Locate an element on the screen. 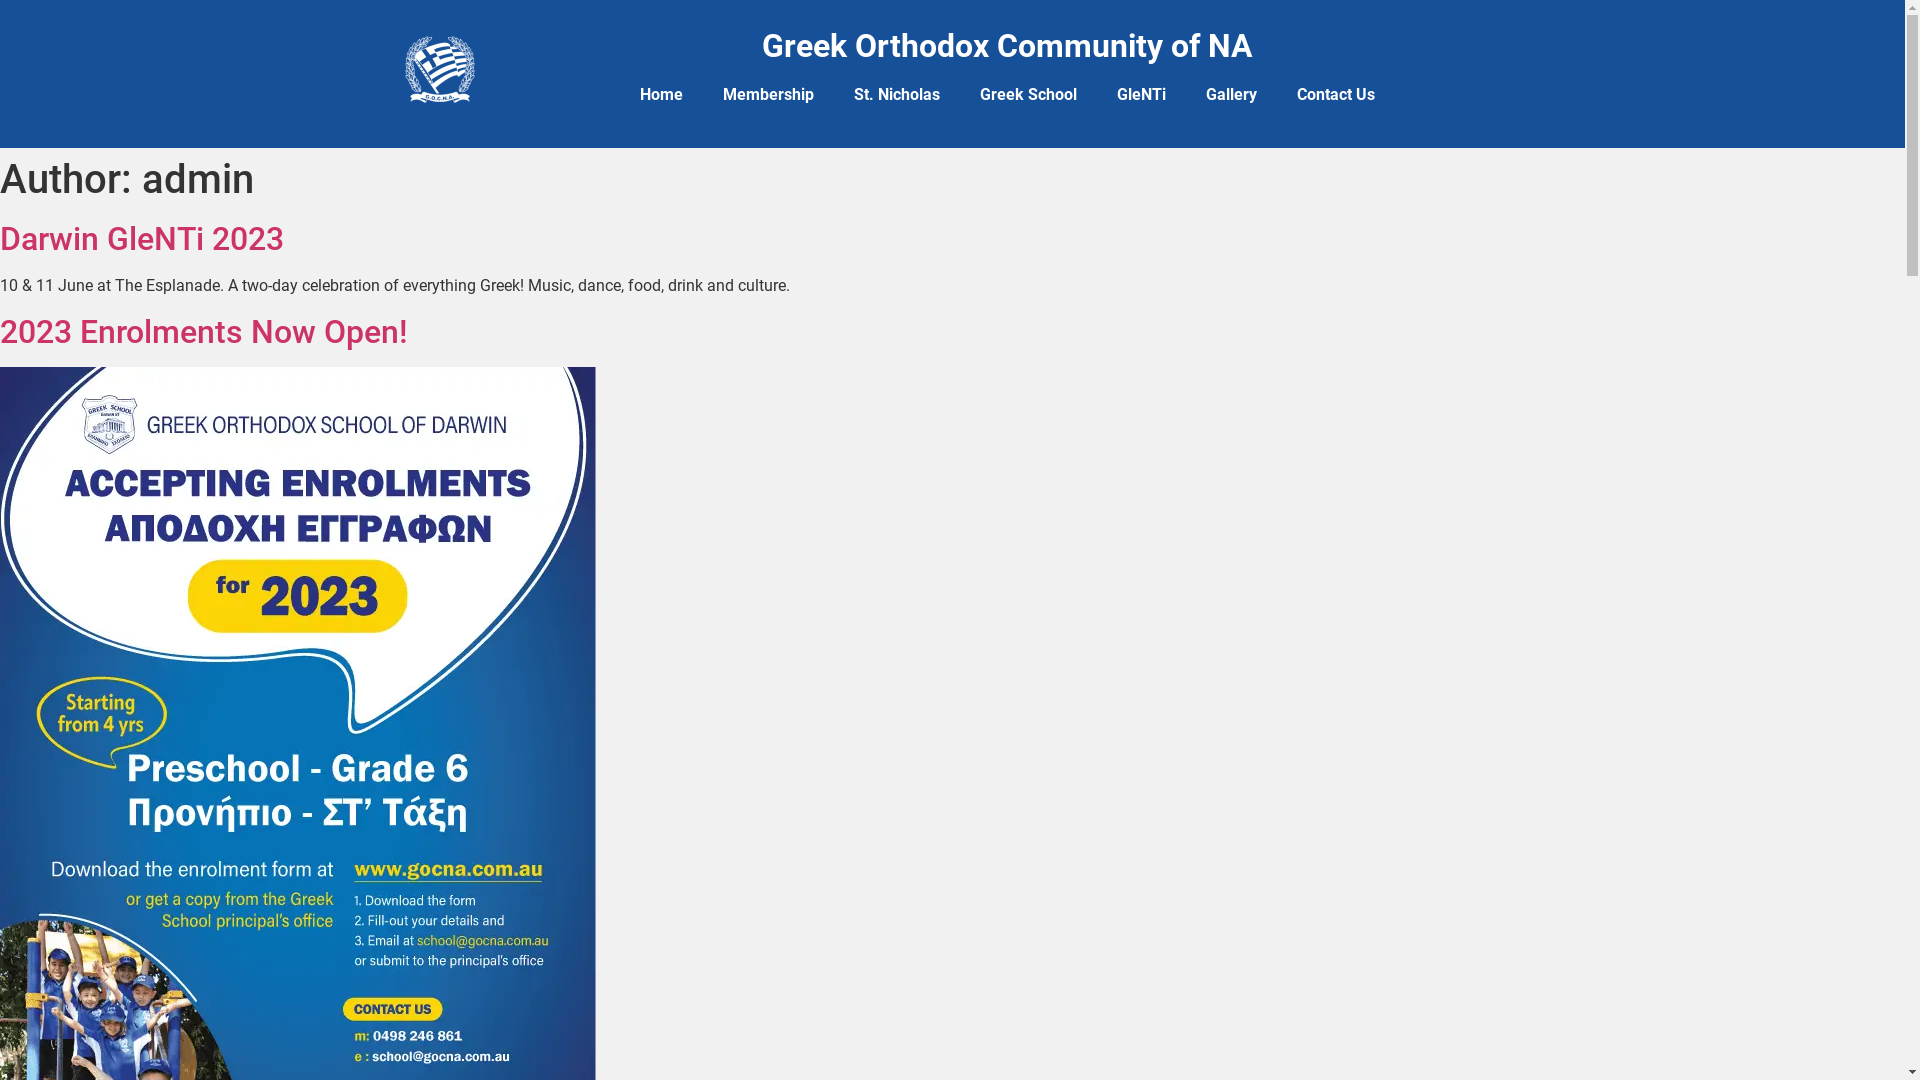  Gallery is located at coordinates (1232, 95).